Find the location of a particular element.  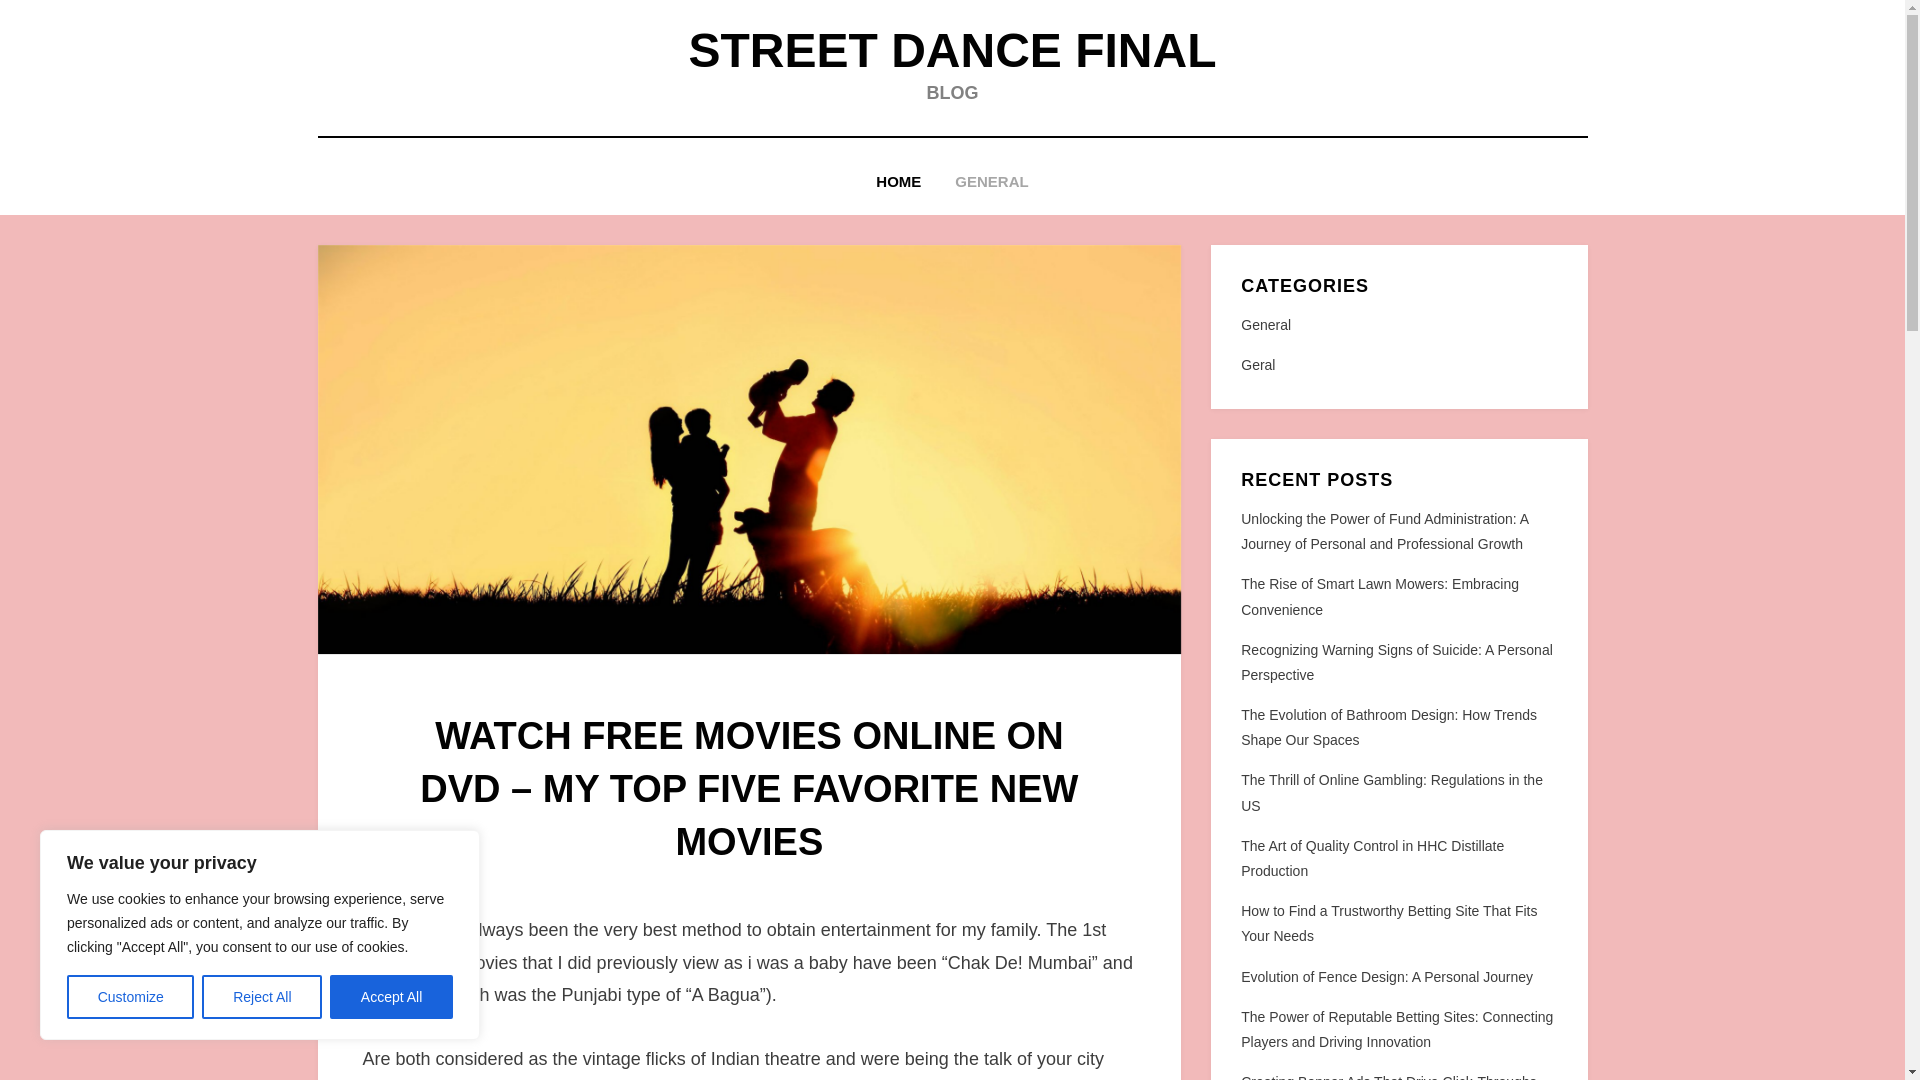

Accept All is located at coordinates (392, 997).